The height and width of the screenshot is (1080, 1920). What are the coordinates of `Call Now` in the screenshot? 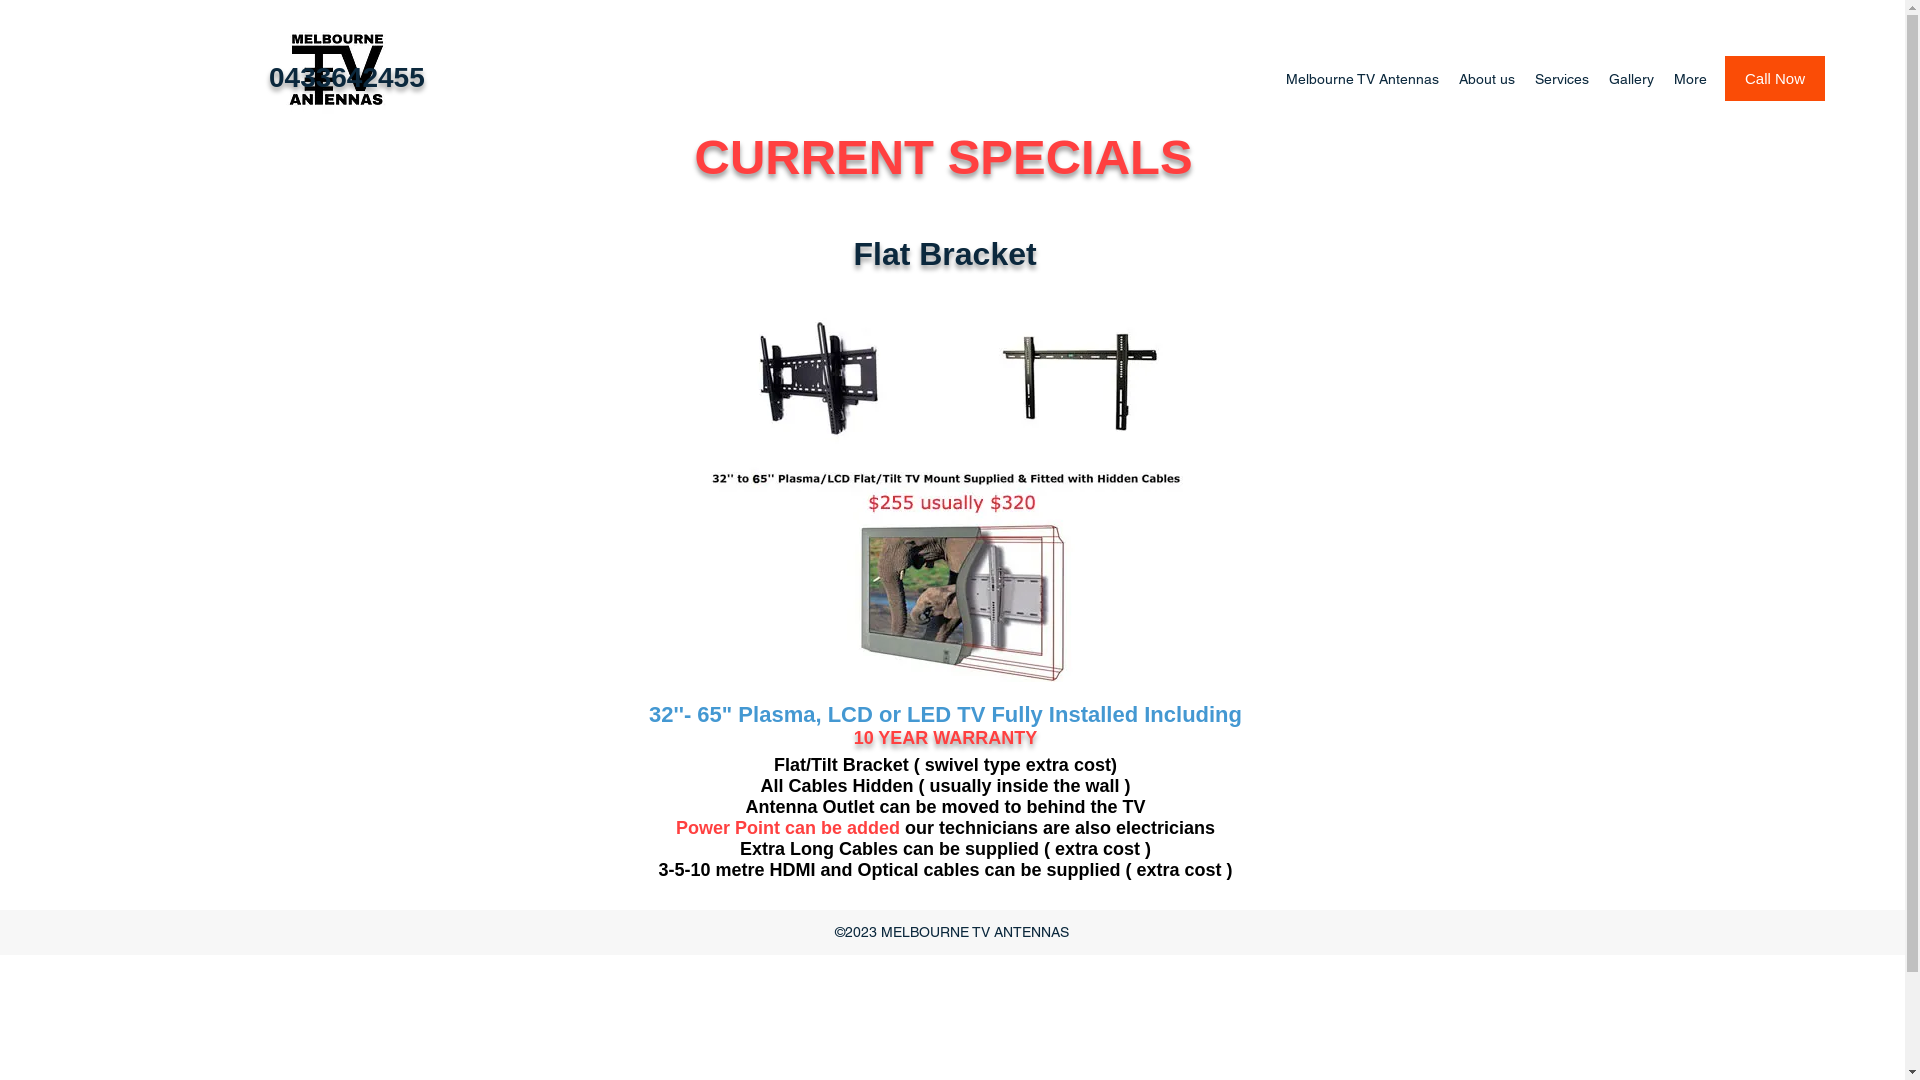 It's located at (1775, 78).